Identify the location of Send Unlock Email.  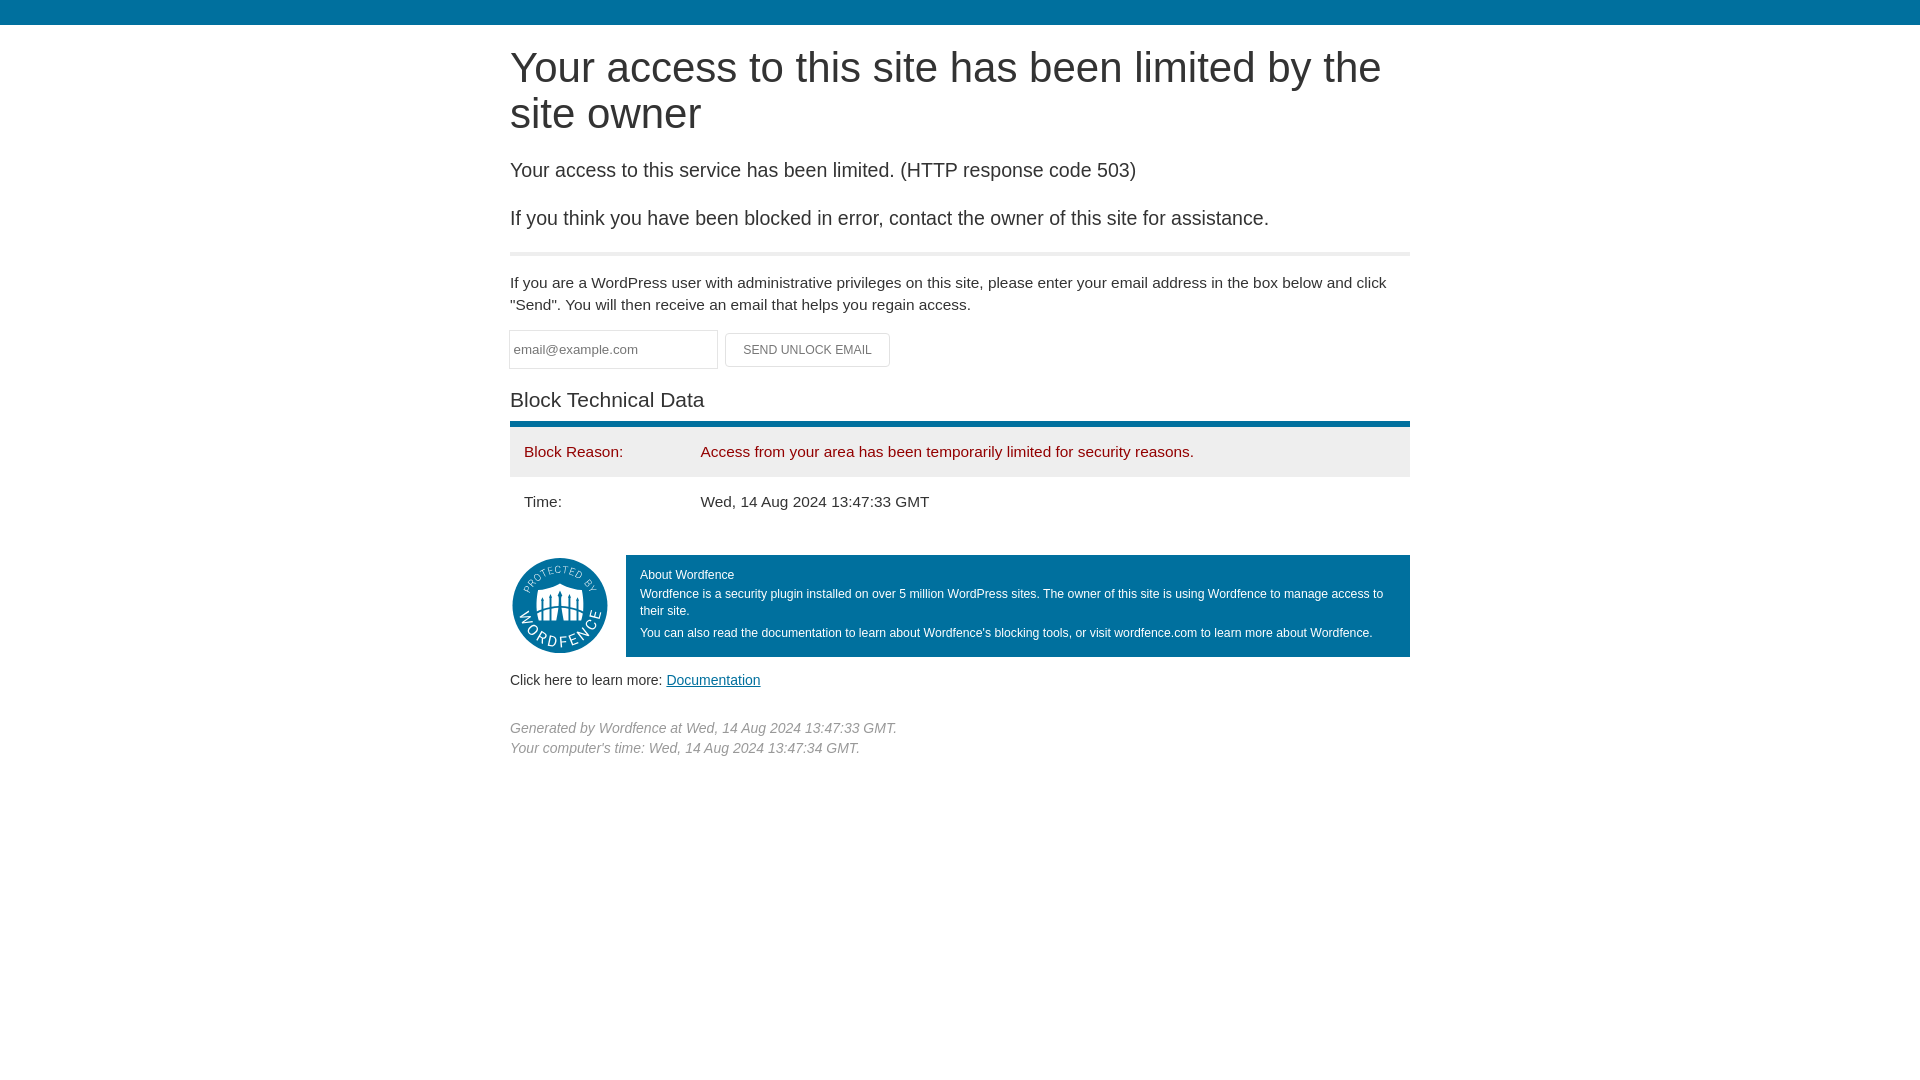
(808, 350).